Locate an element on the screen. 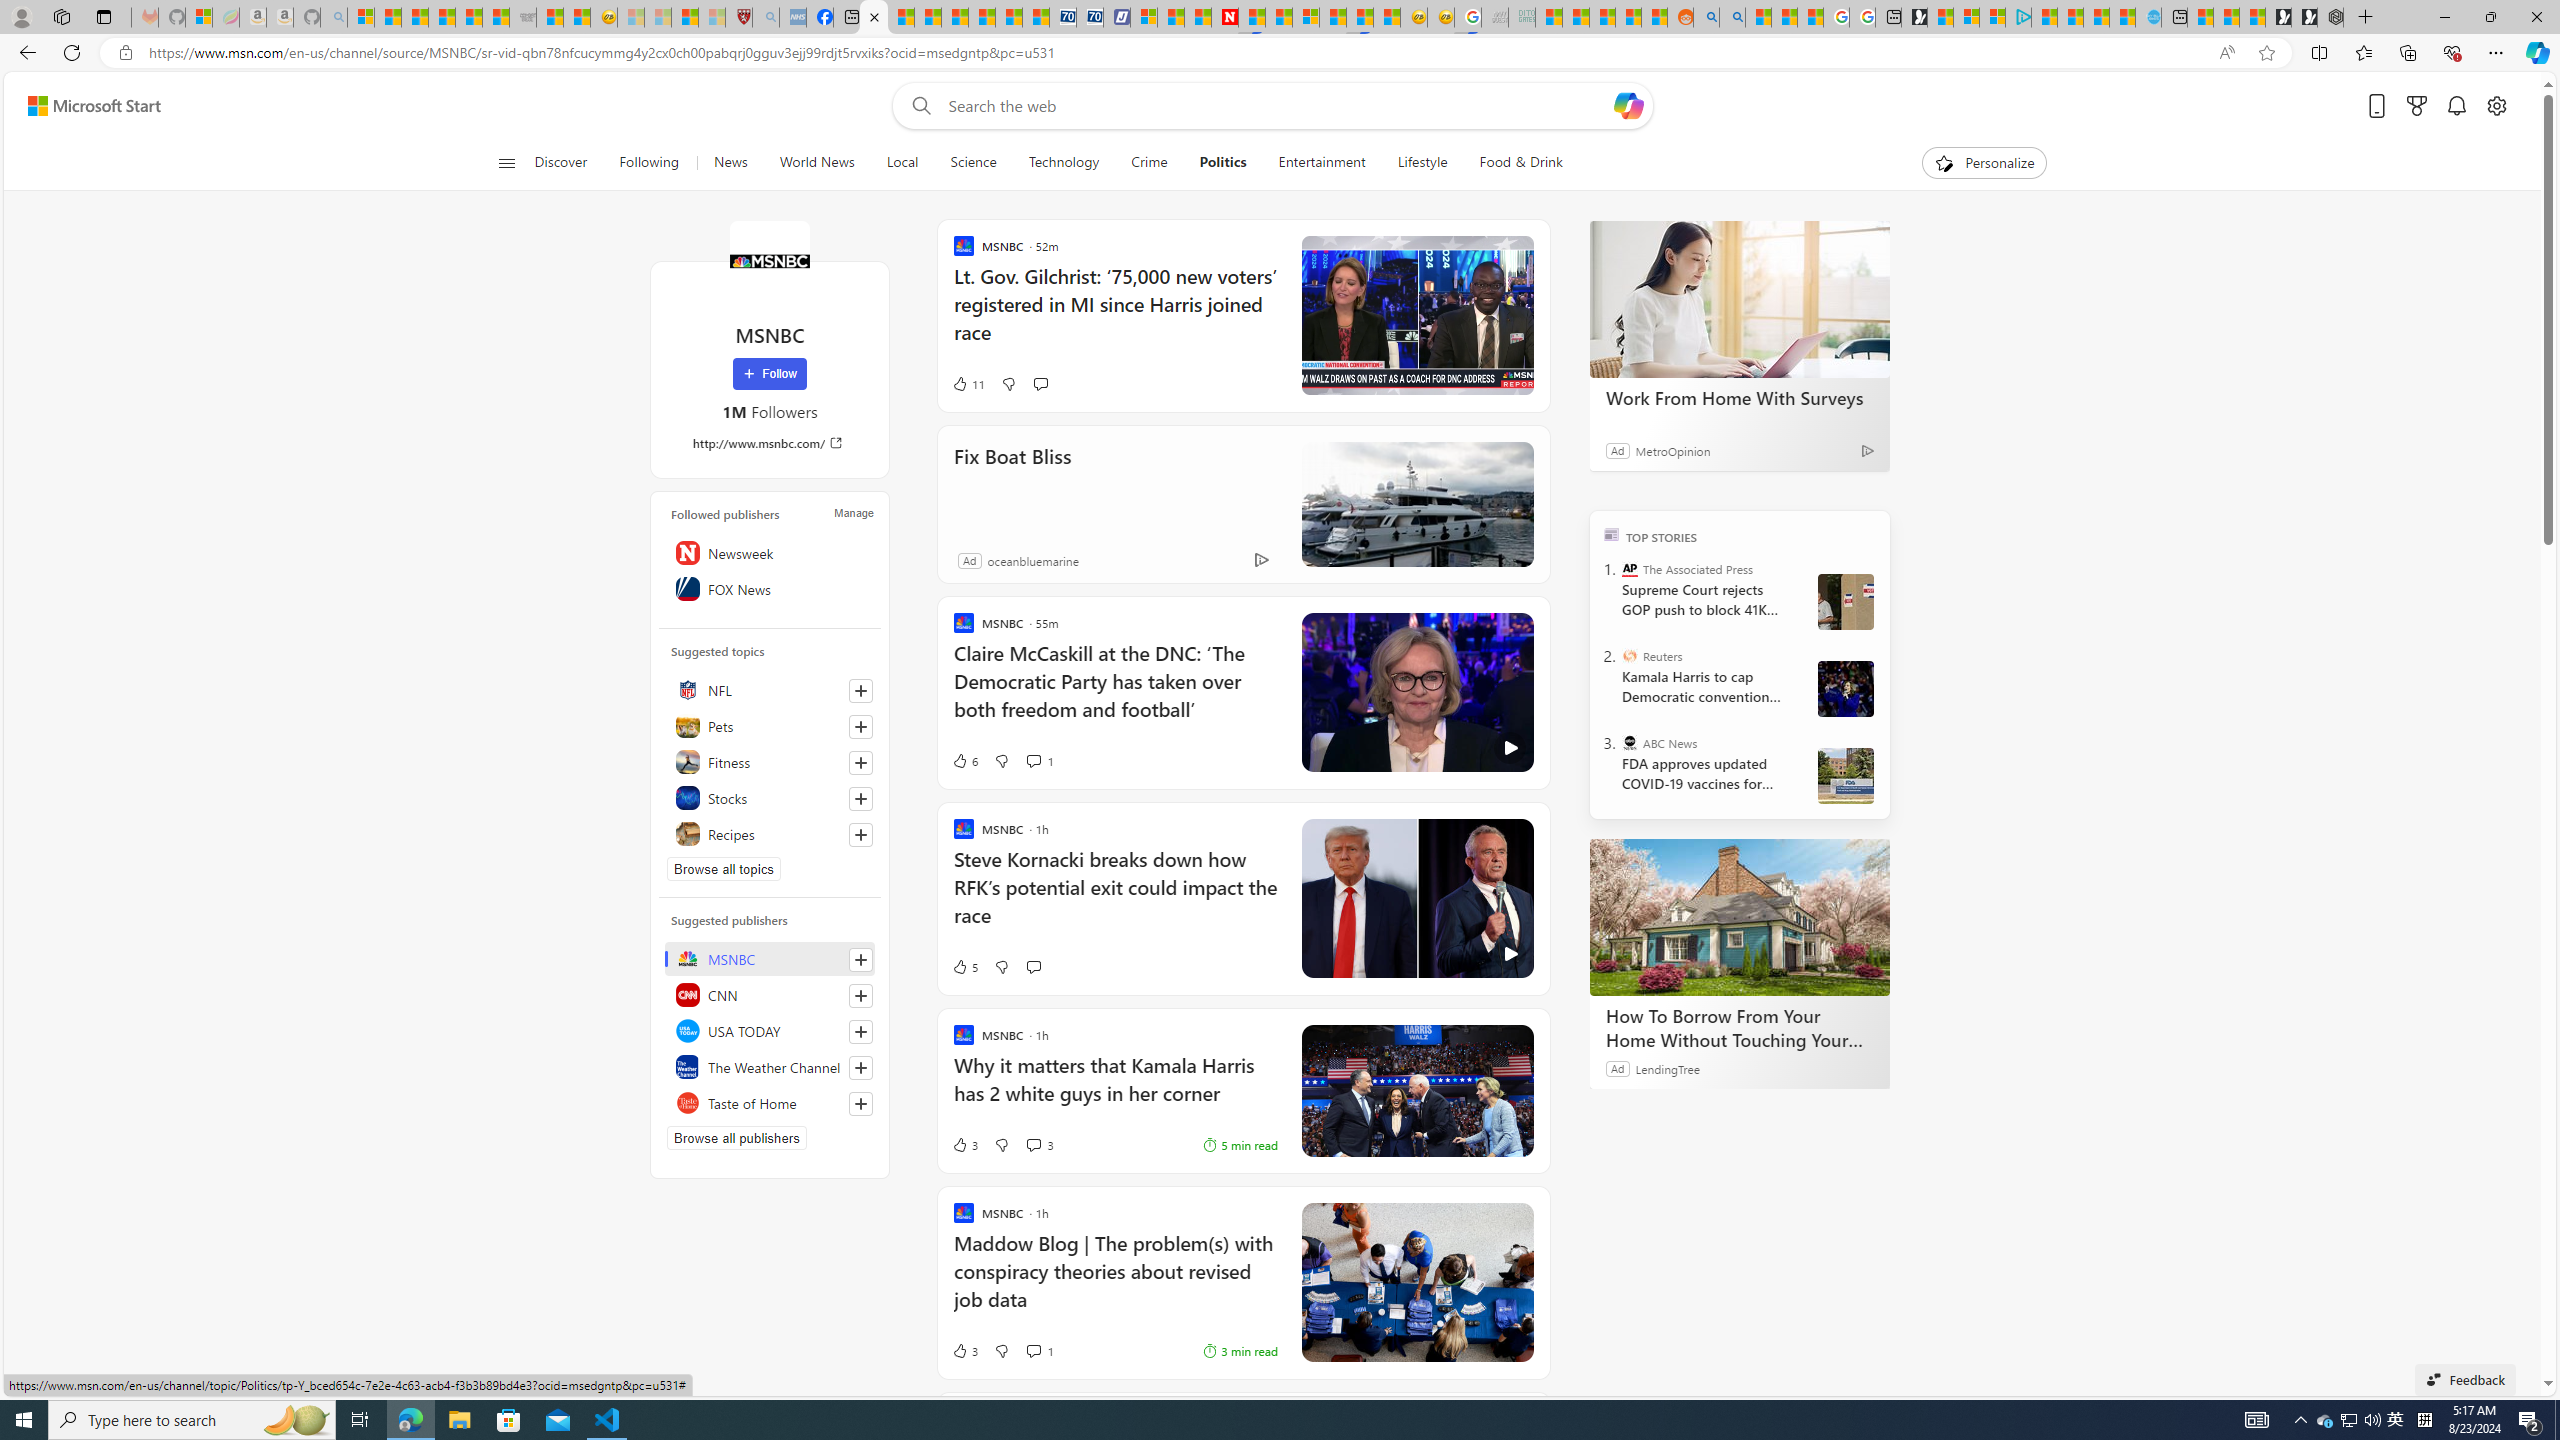 The height and width of the screenshot is (1440, 2560). Work From Home With Surveys is located at coordinates (1739, 298).